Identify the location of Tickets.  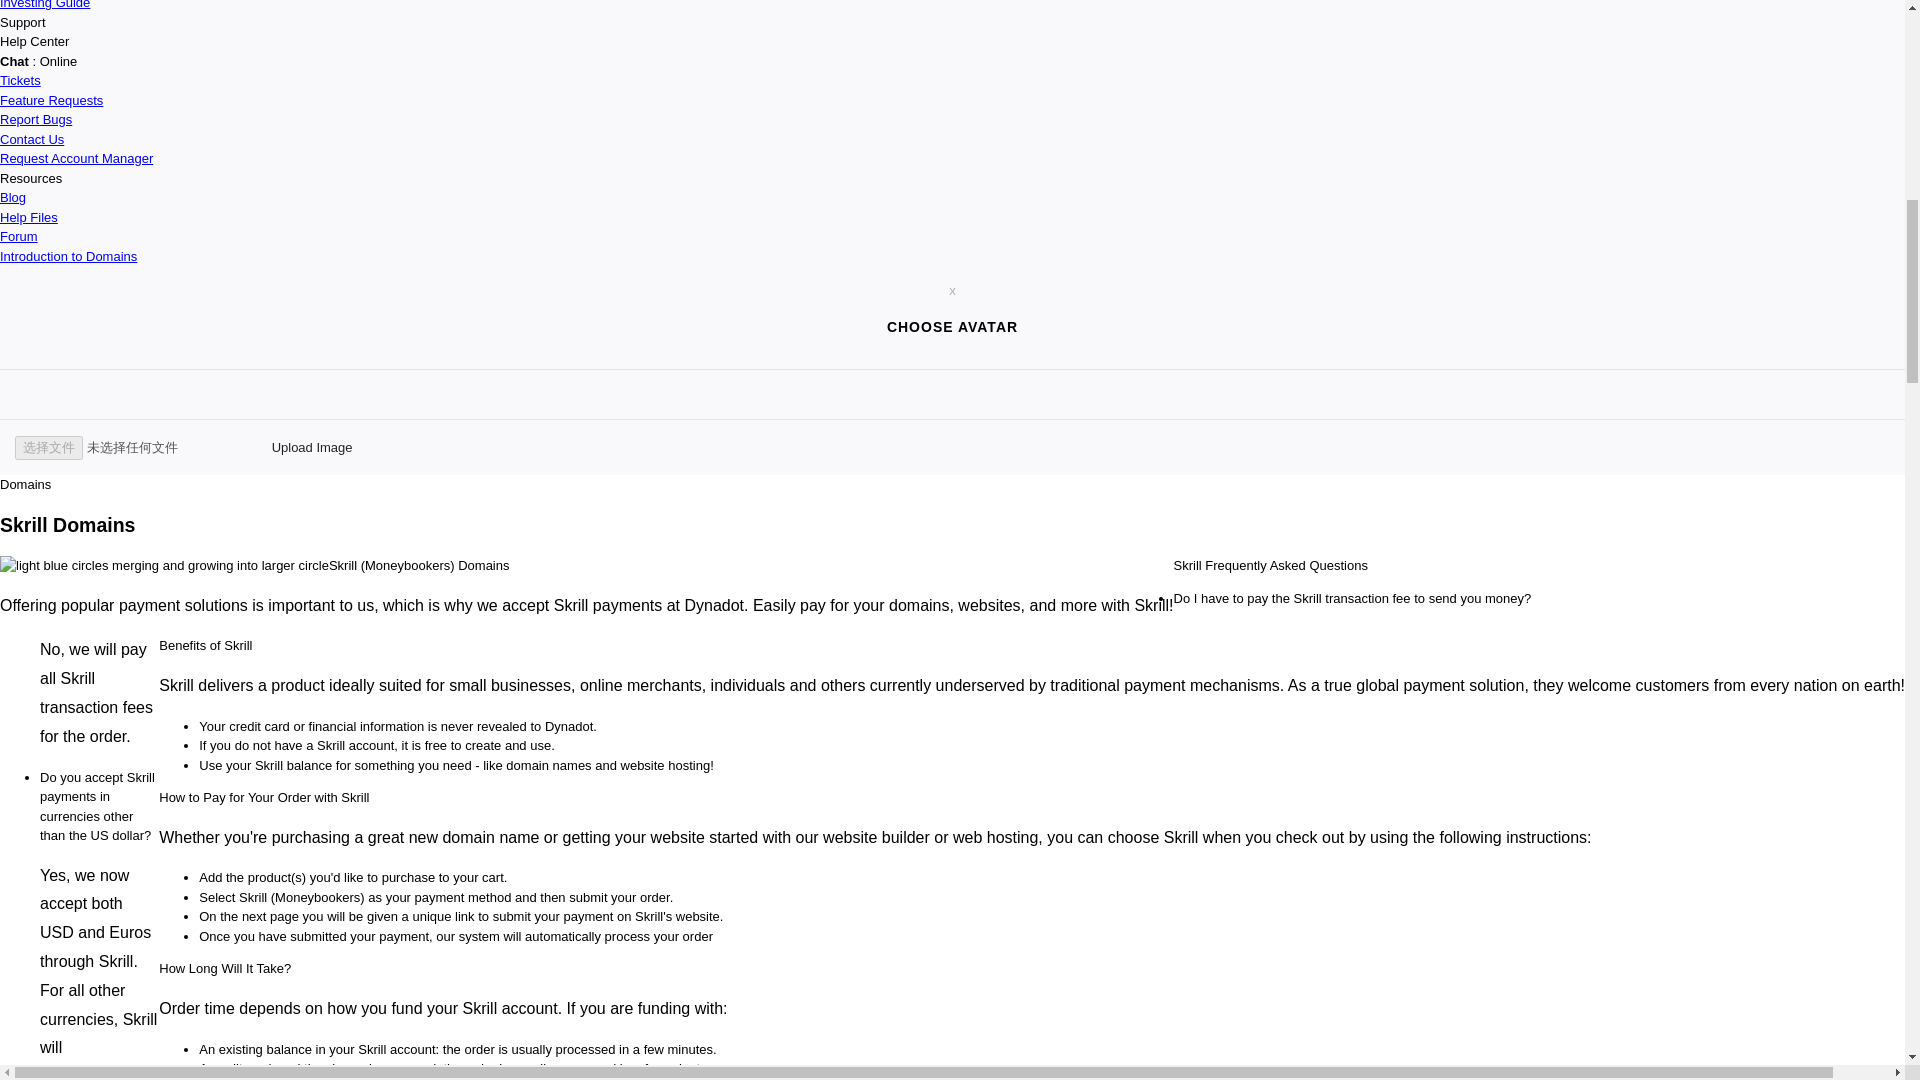
(20, 80).